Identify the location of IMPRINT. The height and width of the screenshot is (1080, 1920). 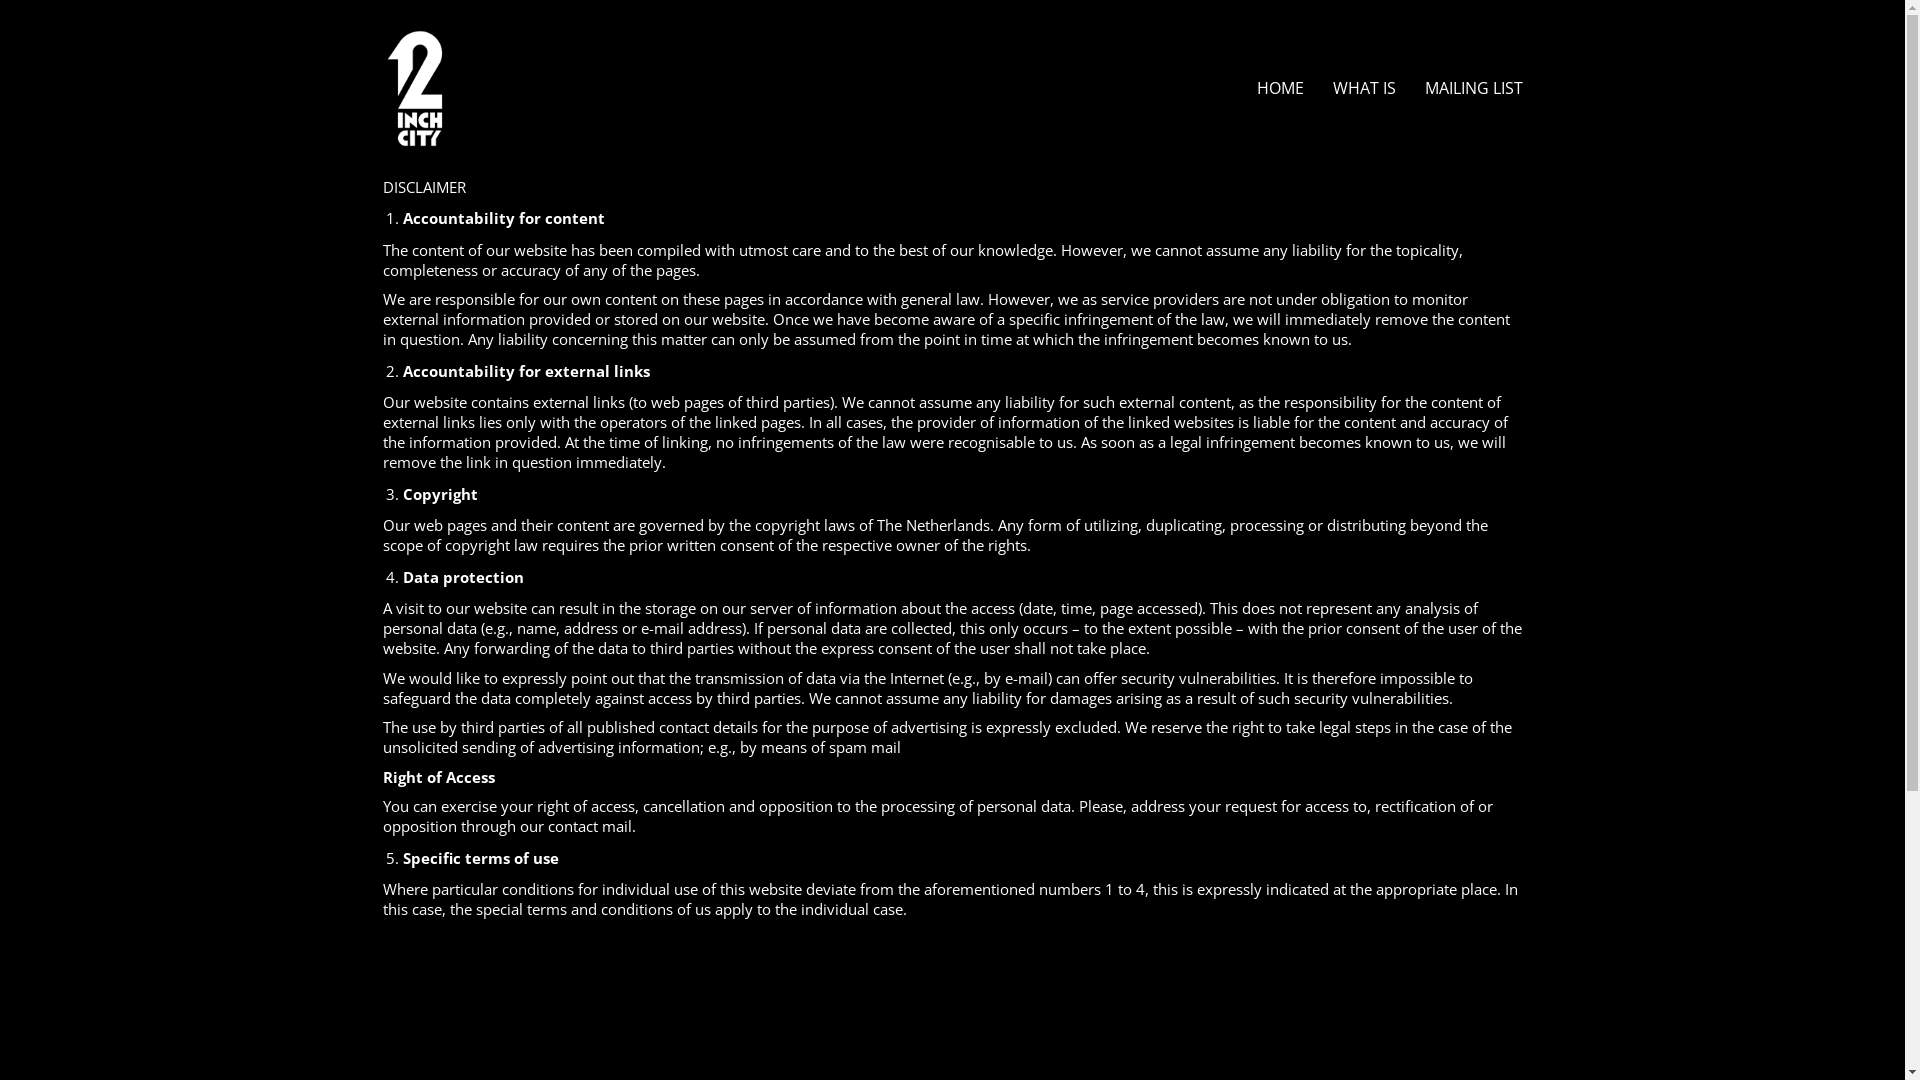
(414, 892).